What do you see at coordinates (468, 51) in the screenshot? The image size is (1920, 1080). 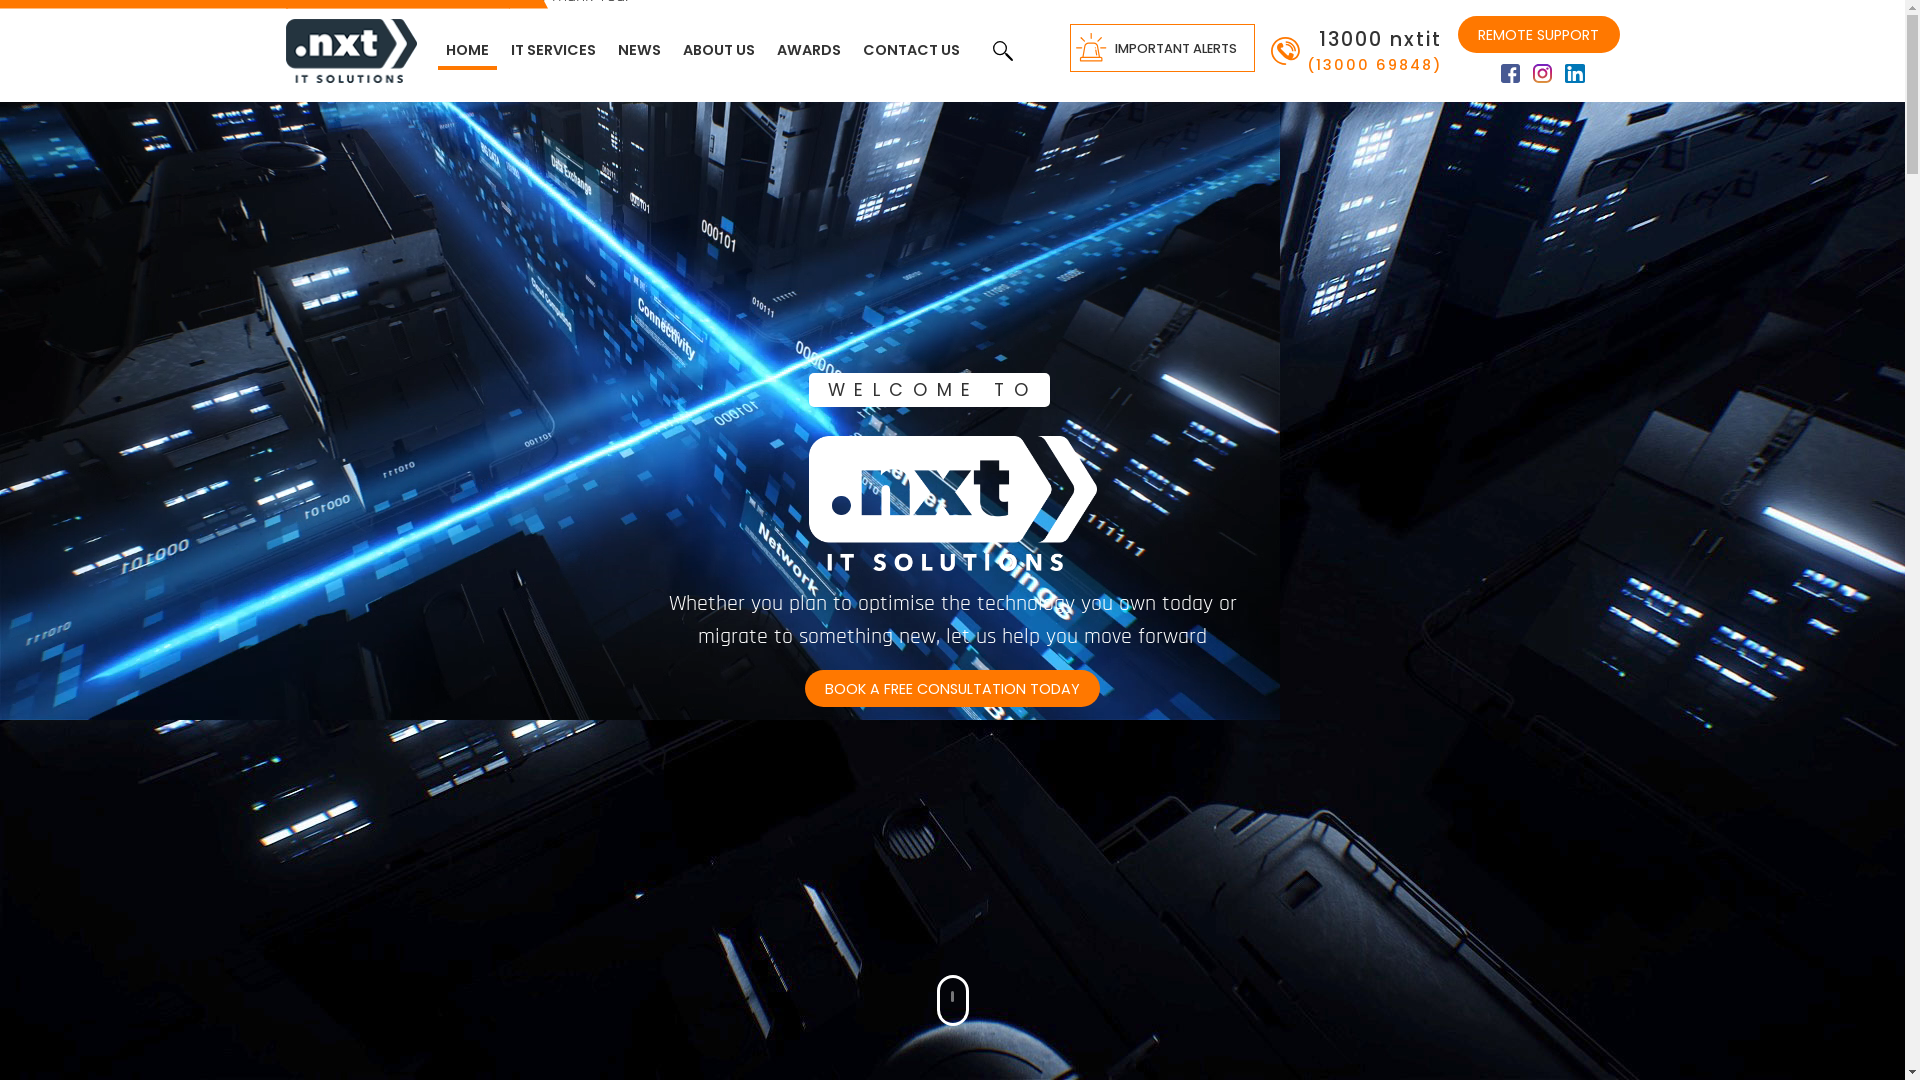 I see `HOME` at bounding box center [468, 51].